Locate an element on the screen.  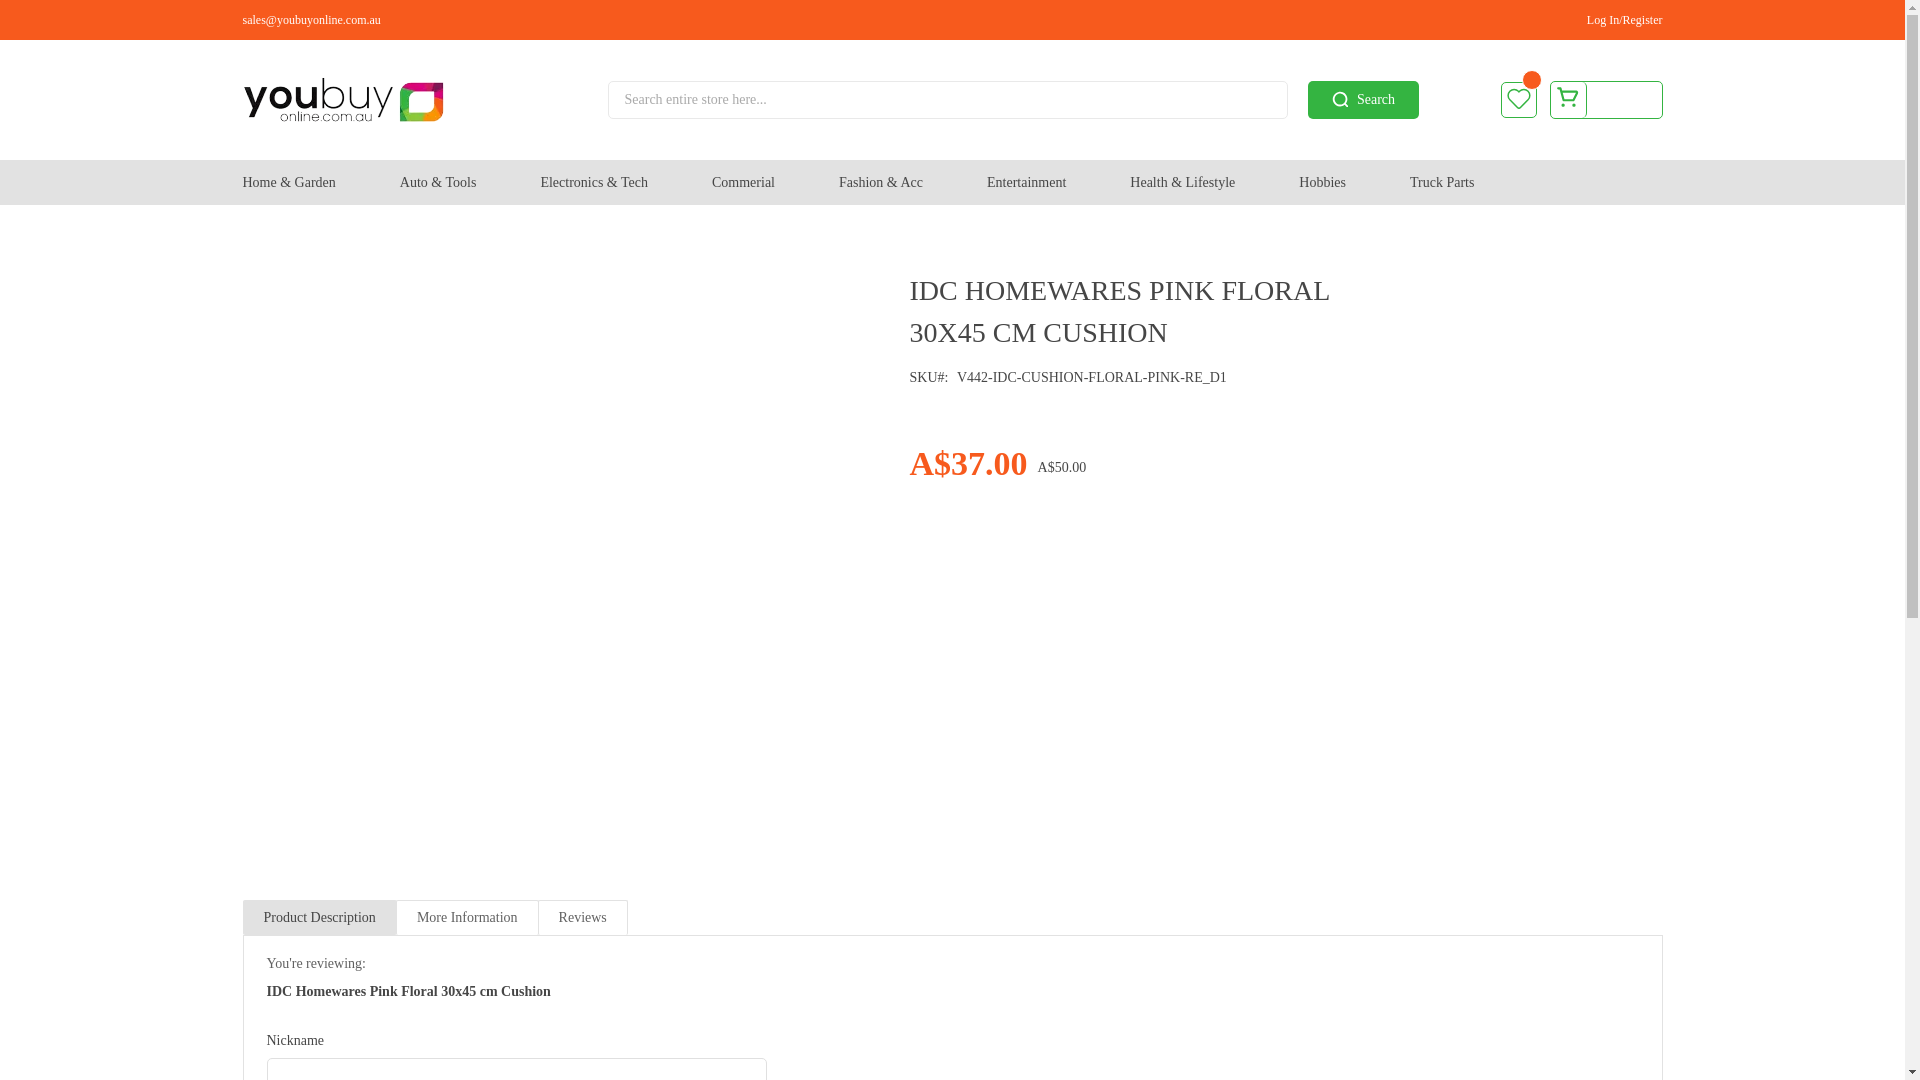
Search is located at coordinates (1362, 100).